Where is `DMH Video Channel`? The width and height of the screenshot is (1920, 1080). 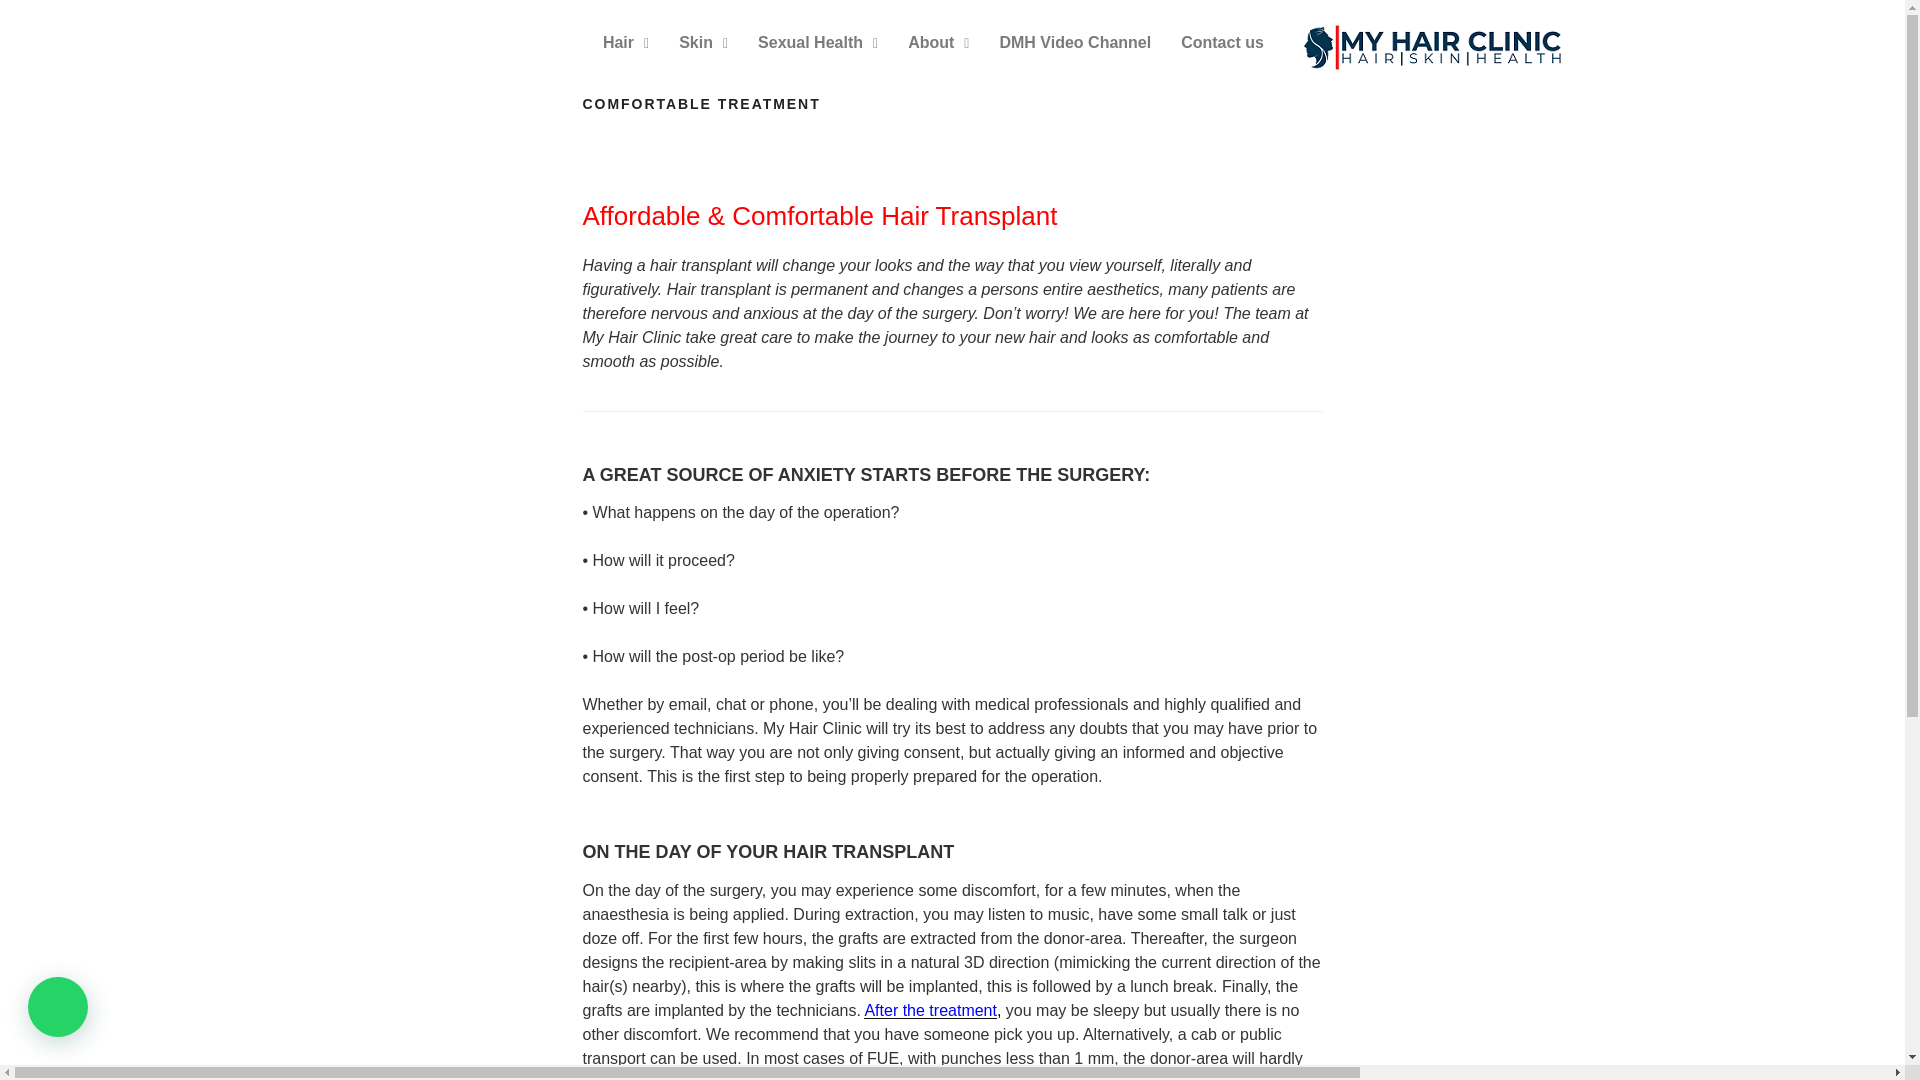
DMH Video Channel is located at coordinates (1074, 42).